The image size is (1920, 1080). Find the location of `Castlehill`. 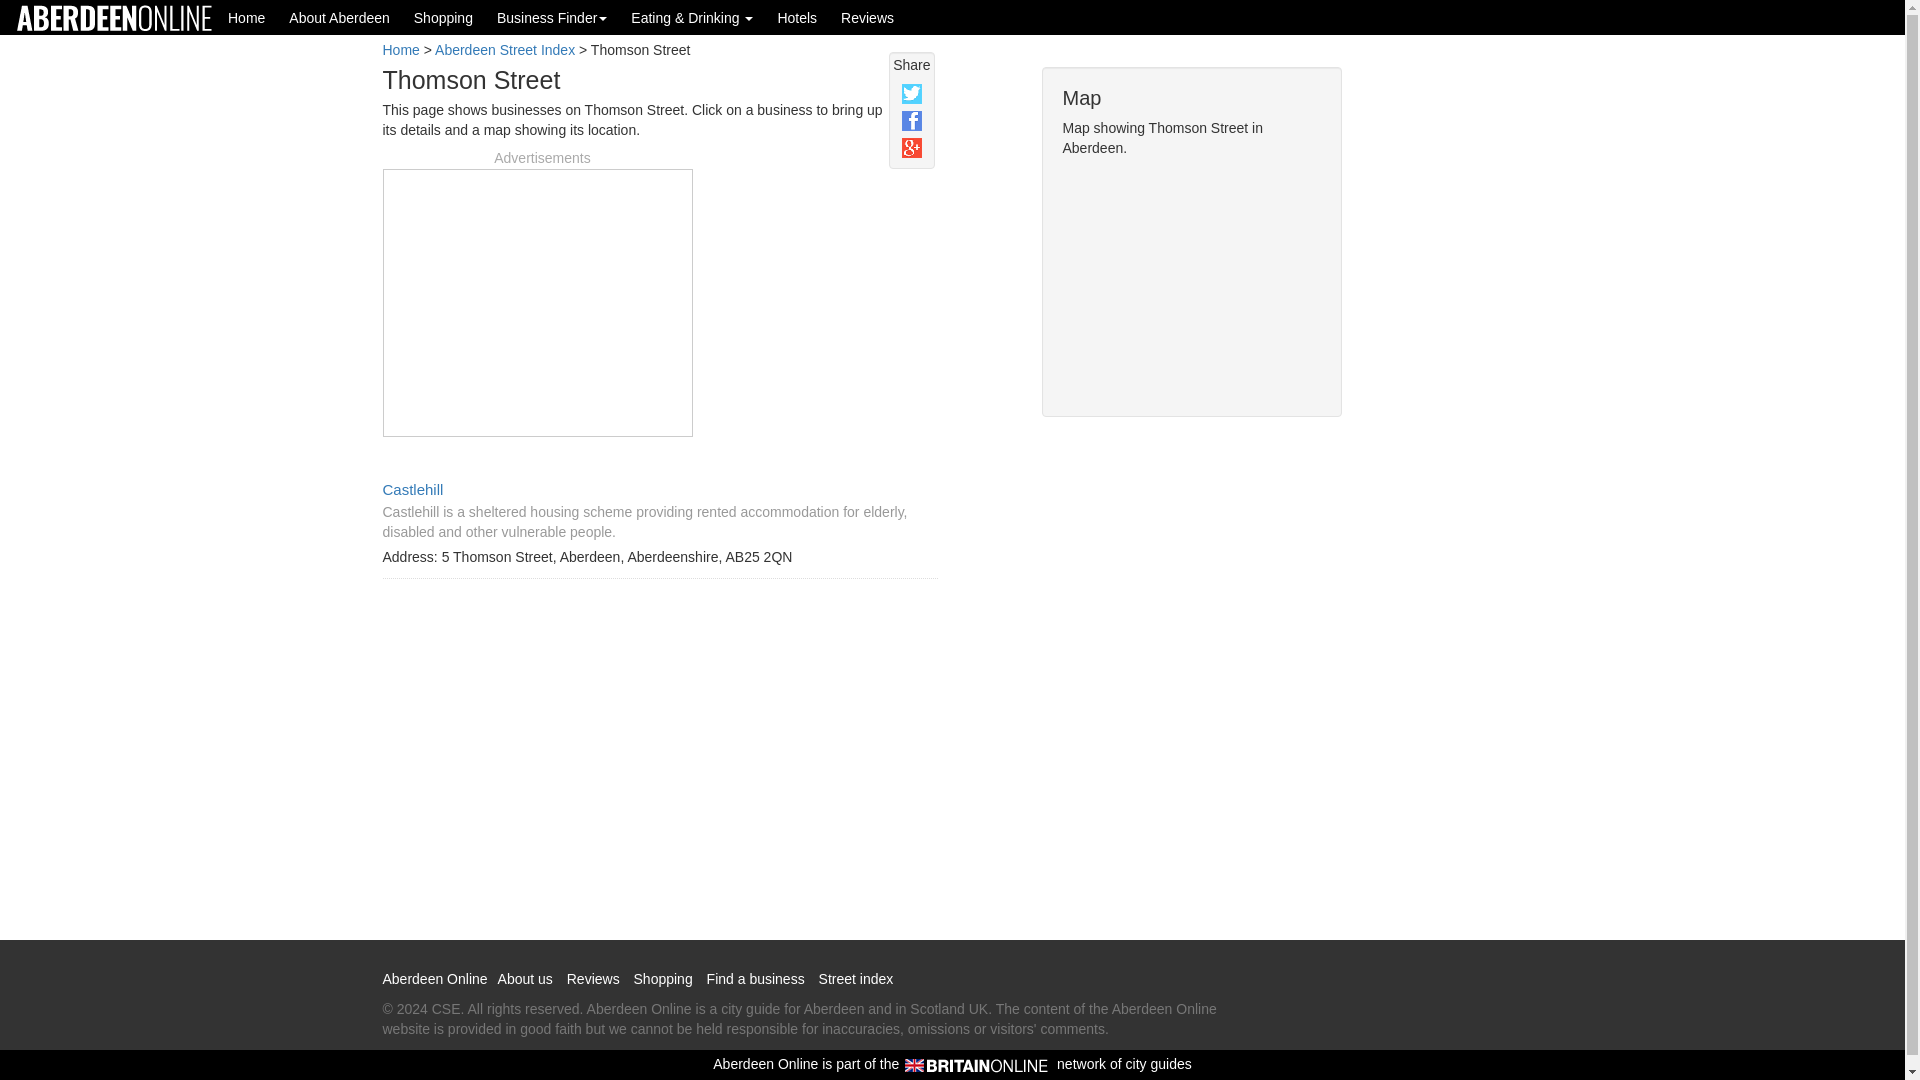

Castlehill is located at coordinates (412, 488).